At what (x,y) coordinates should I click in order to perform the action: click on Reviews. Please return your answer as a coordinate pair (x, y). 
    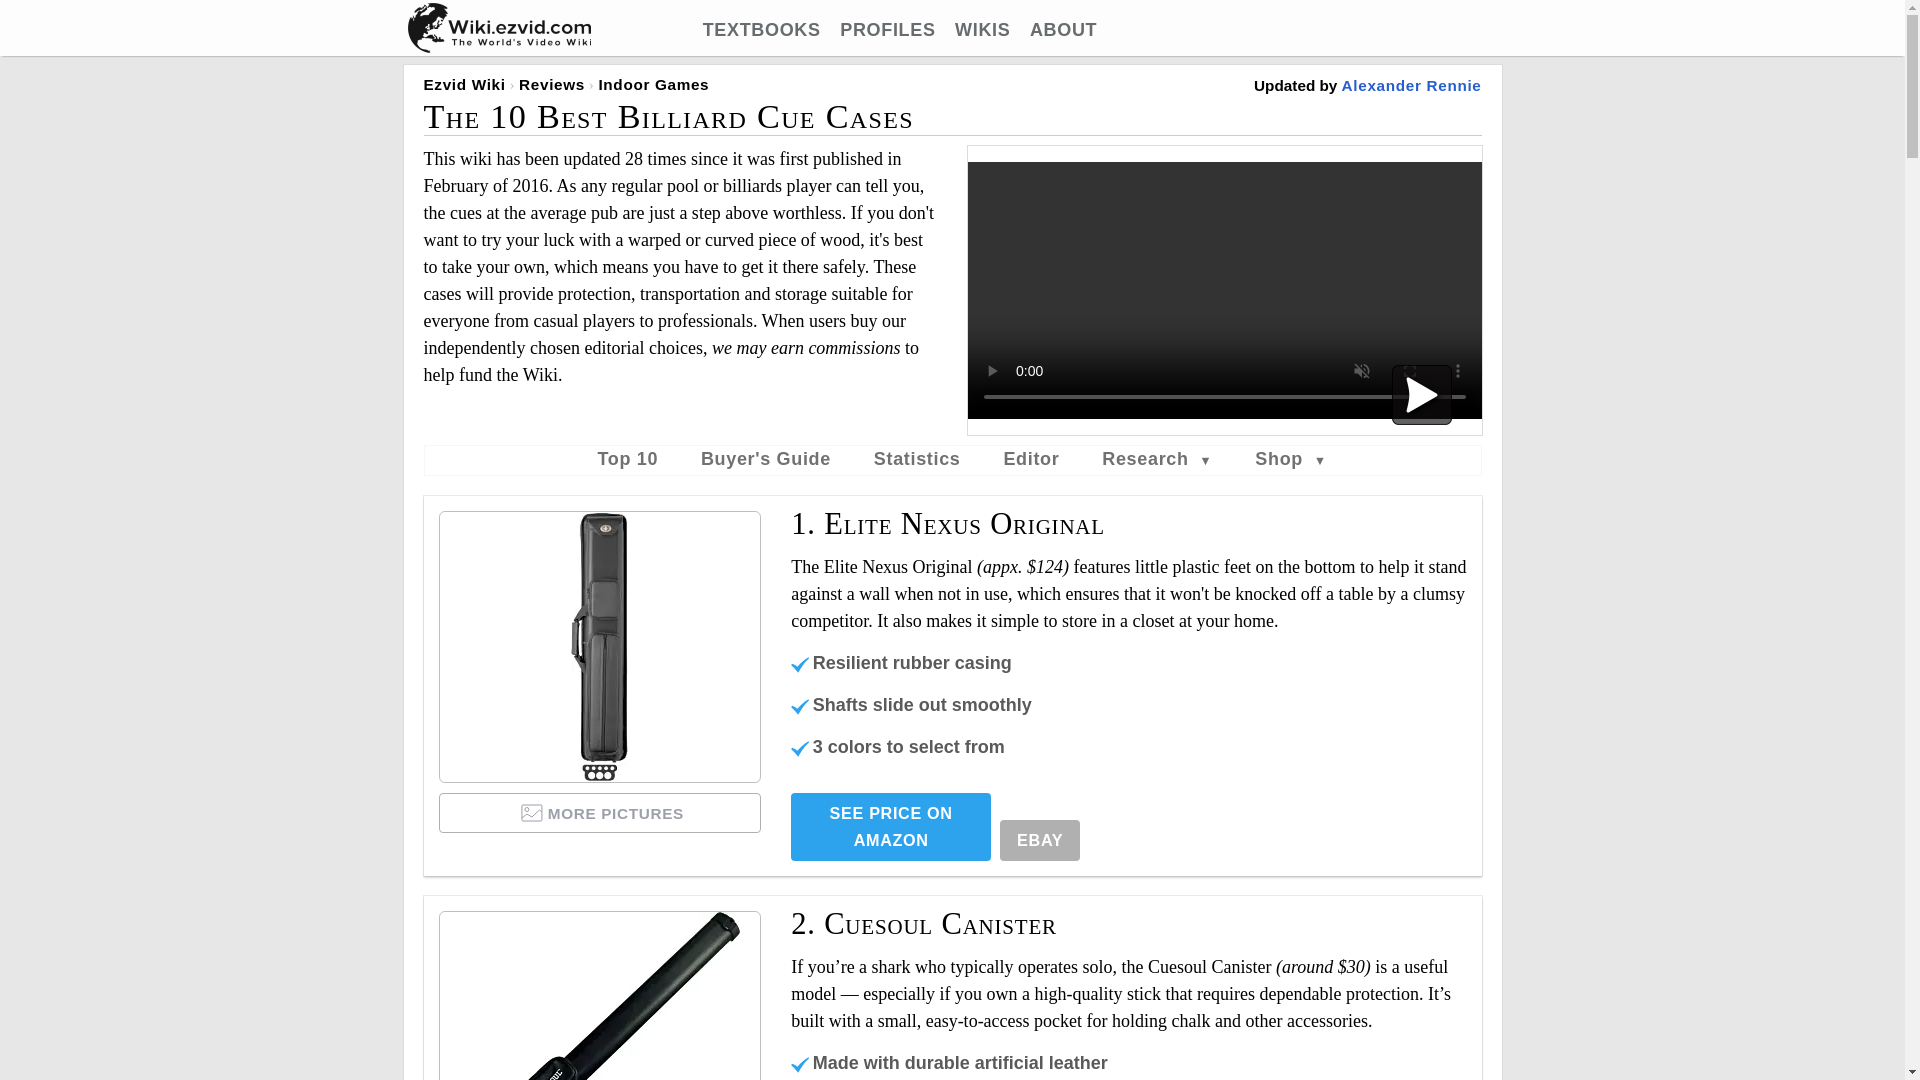
    Looking at the image, I should click on (552, 84).